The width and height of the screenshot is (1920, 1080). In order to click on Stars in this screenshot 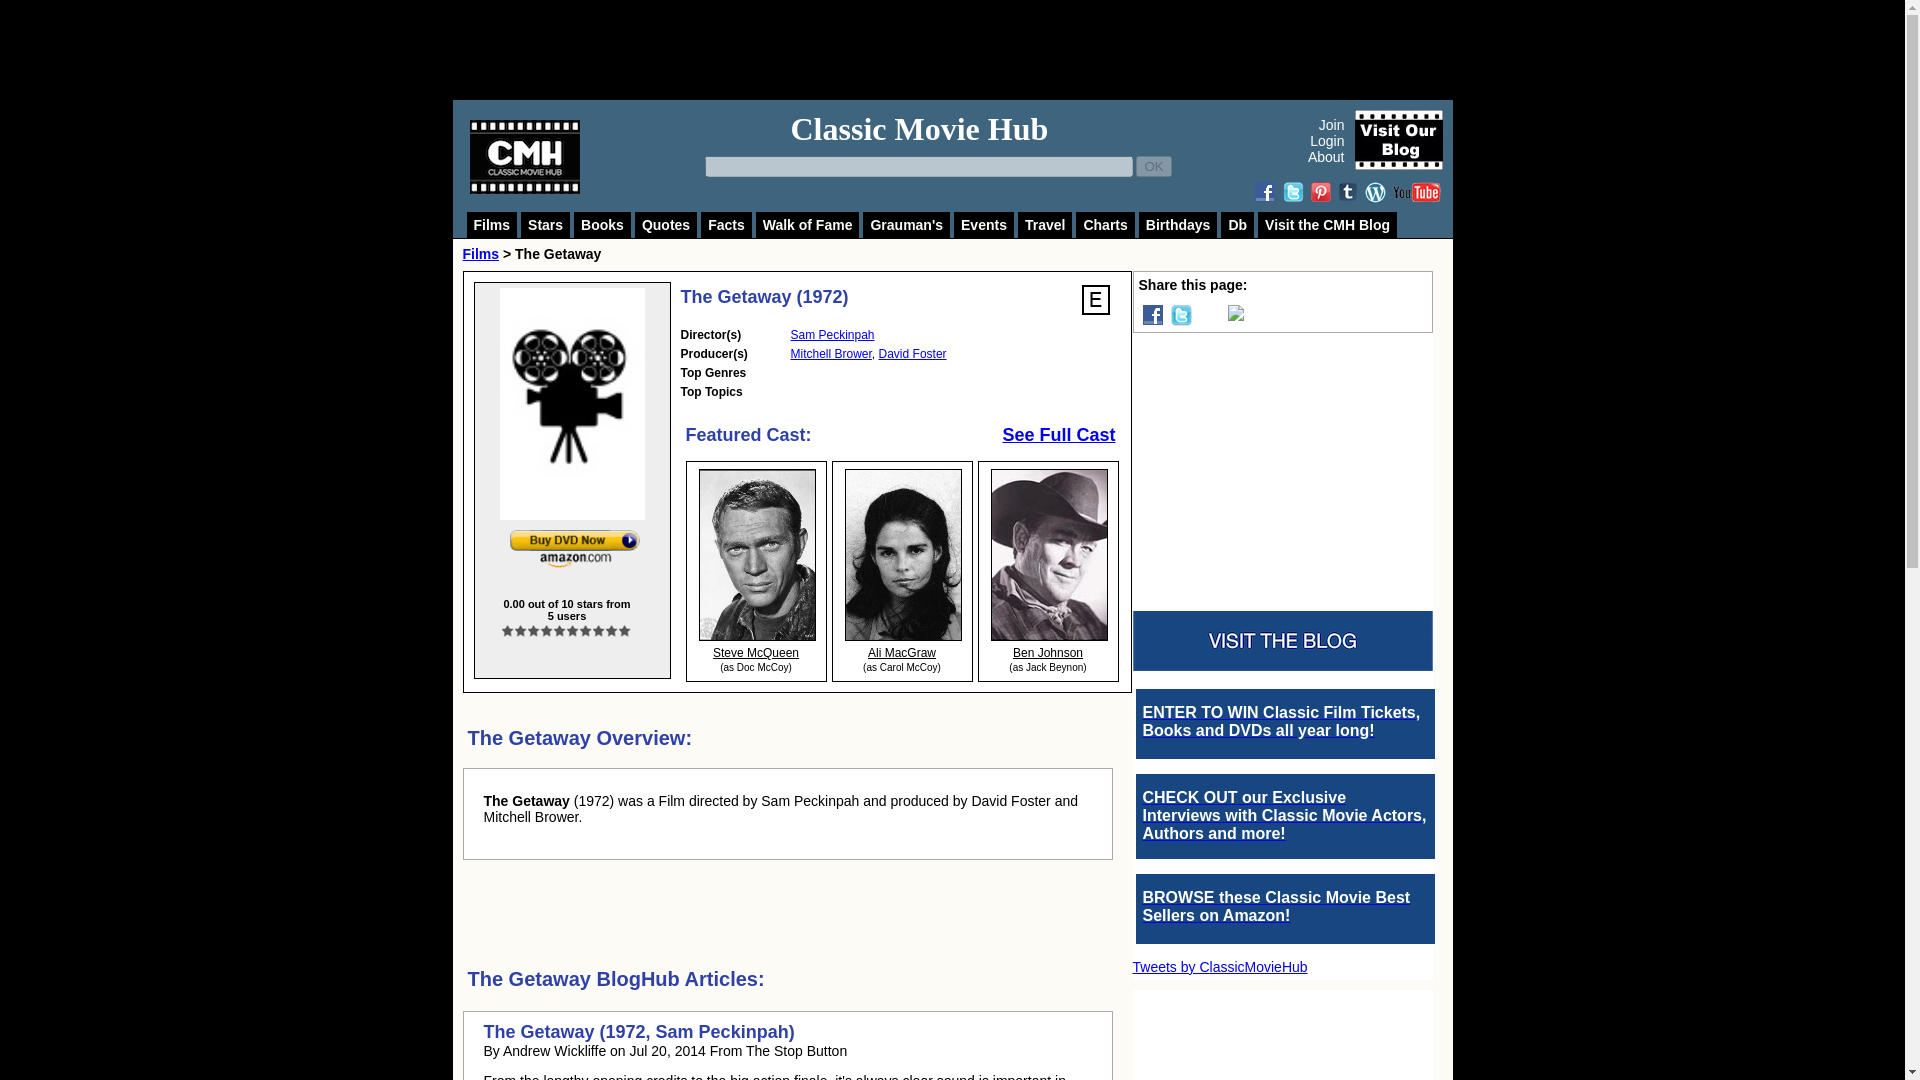, I will do `click(545, 224)`.